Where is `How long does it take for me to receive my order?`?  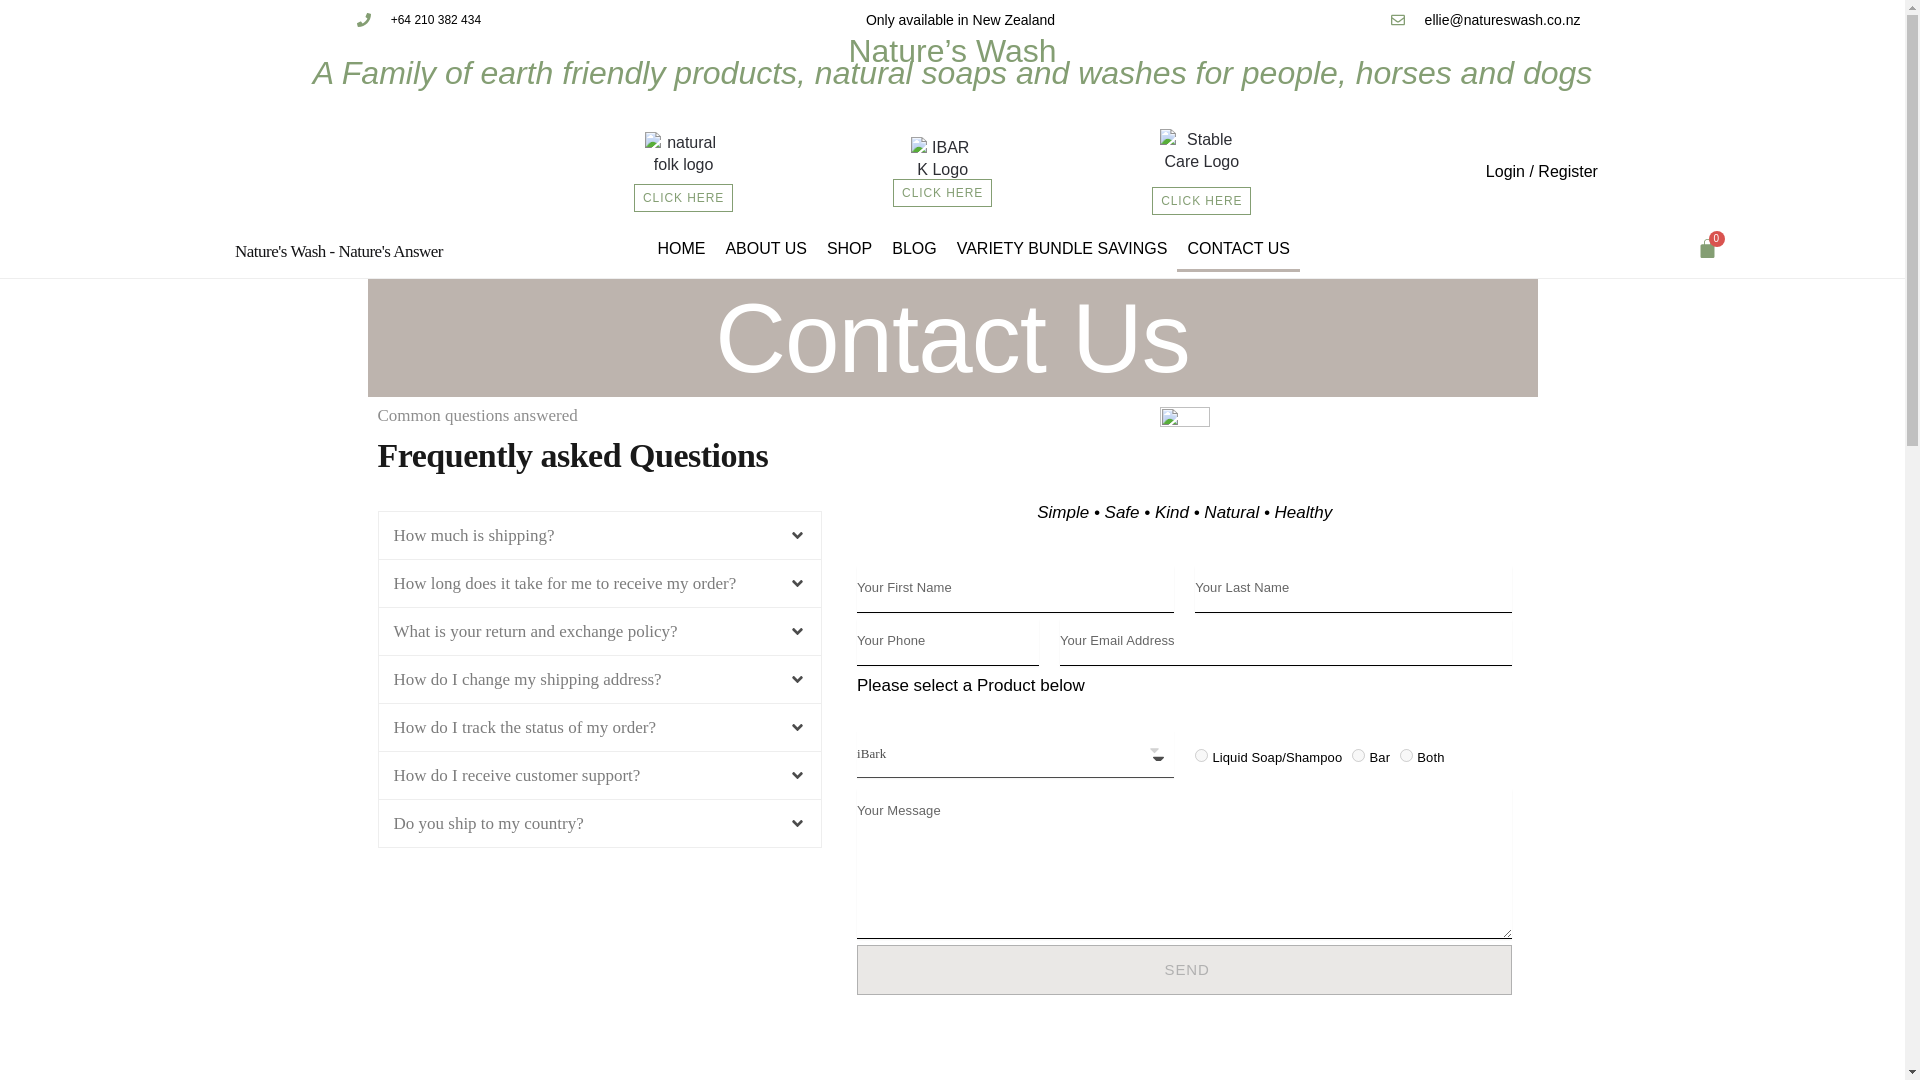 How long does it take for me to receive my order? is located at coordinates (565, 582).